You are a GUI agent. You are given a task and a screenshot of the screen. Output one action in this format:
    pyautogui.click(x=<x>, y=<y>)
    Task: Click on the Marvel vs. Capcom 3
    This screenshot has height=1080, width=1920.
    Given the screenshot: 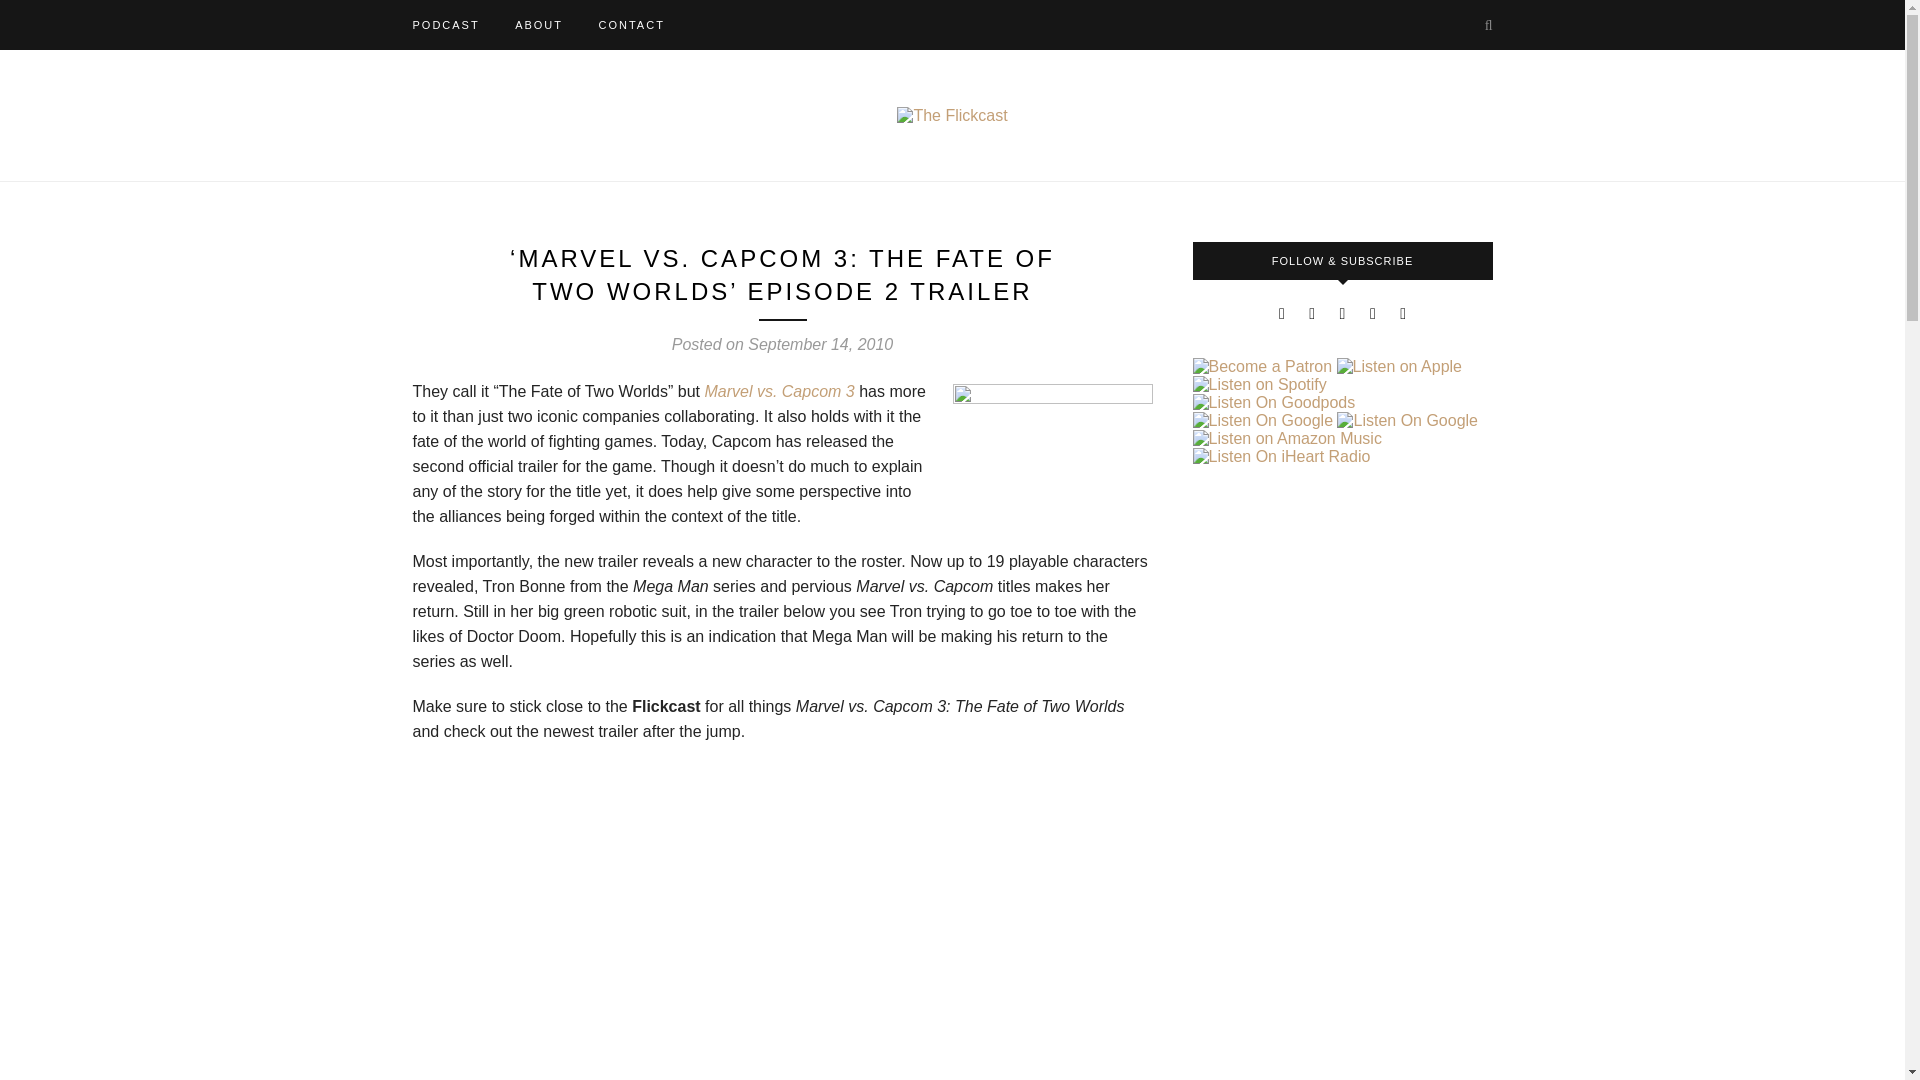 What is the action you would take?
    pyautogui.click(x=781, y=391)
    